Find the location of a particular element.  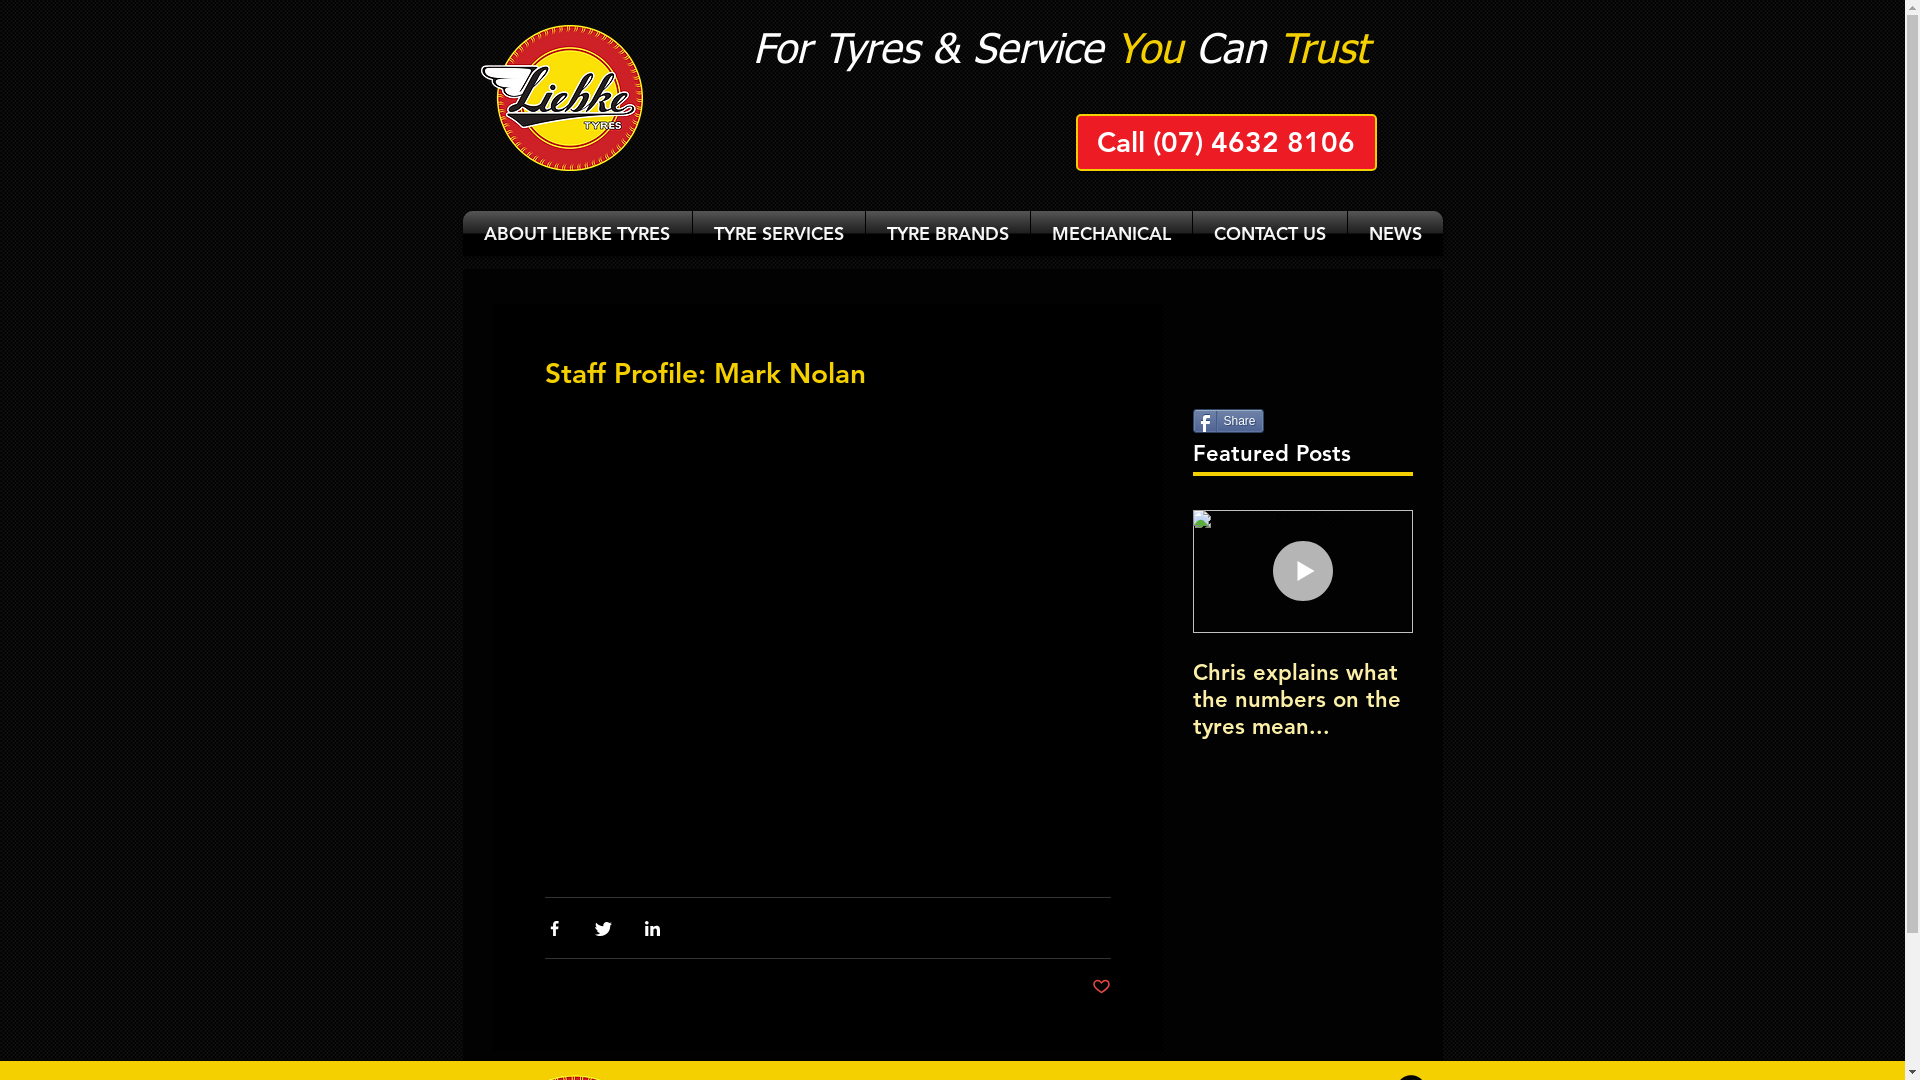

CONTACT US is located at coordinates (1269, 234).